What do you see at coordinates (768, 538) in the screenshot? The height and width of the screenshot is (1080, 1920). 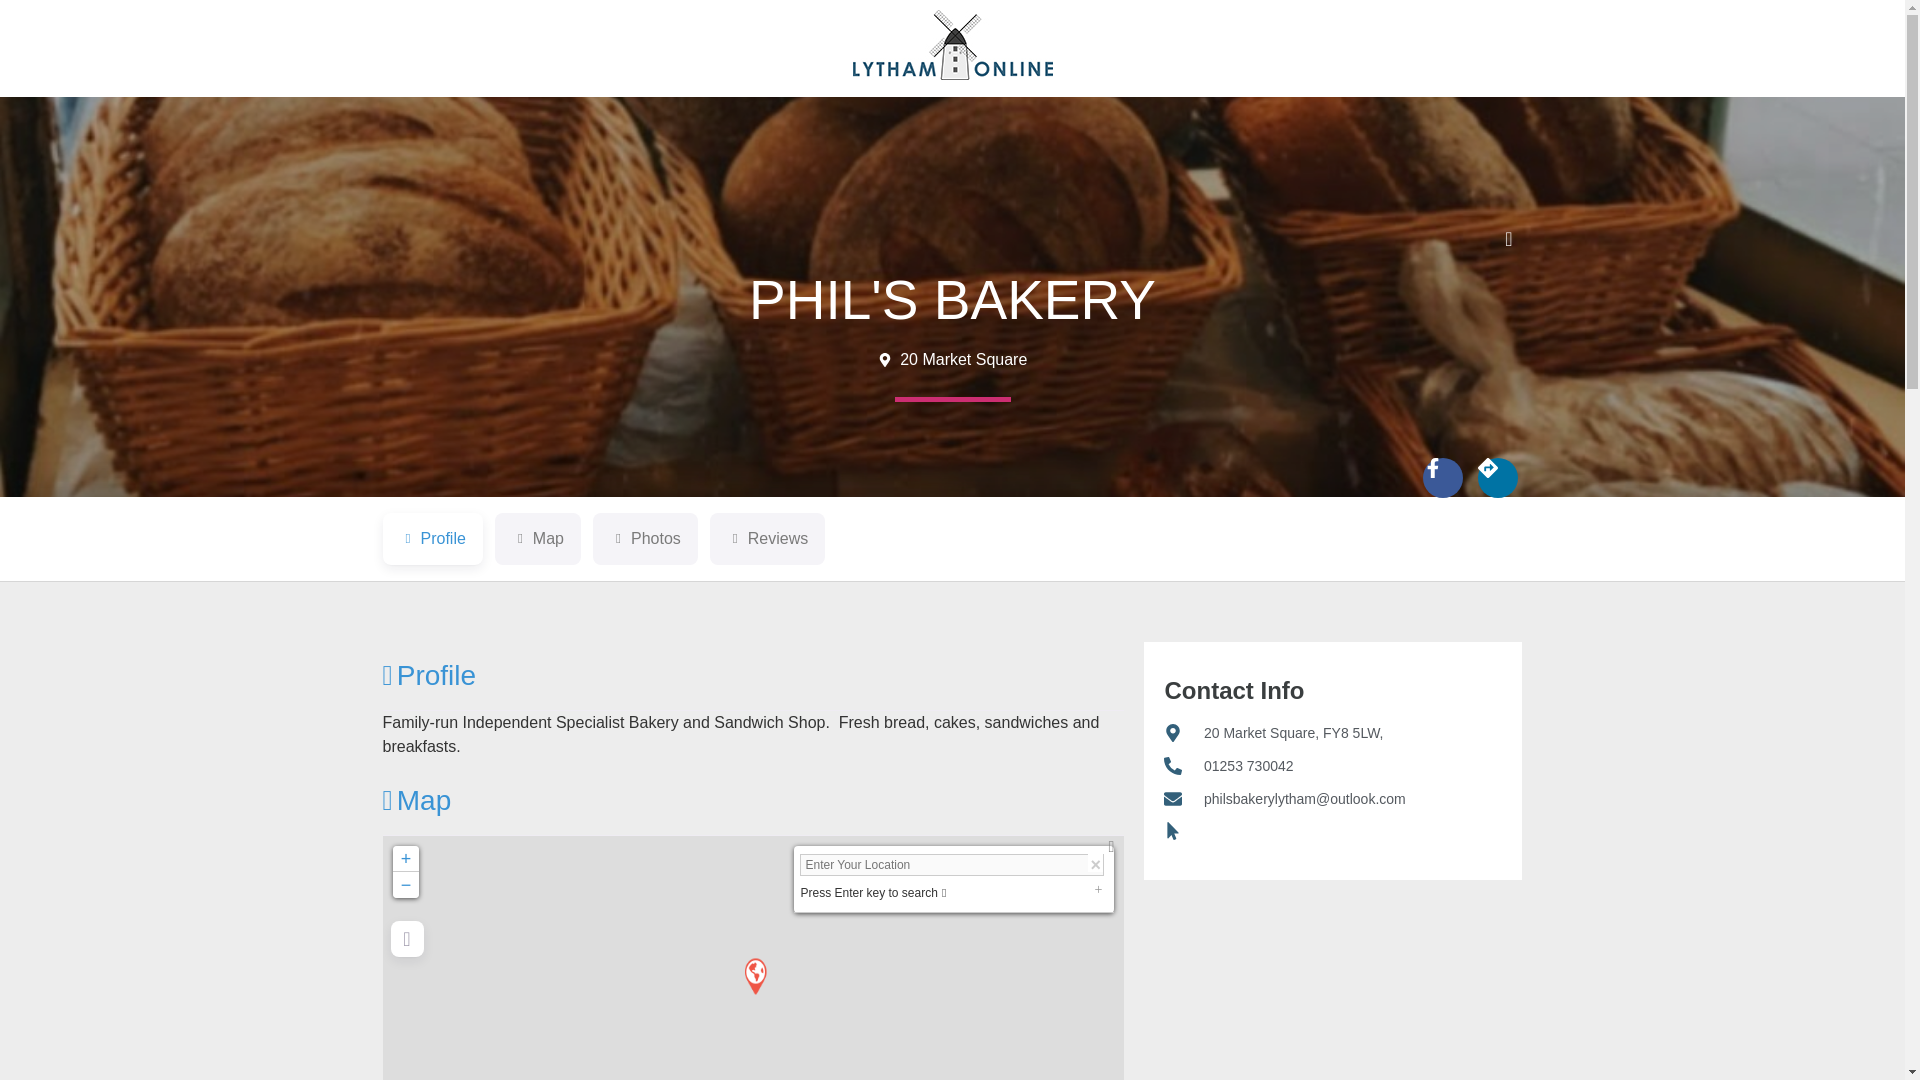 I see `Reviews` at bounding box center [768, 538].